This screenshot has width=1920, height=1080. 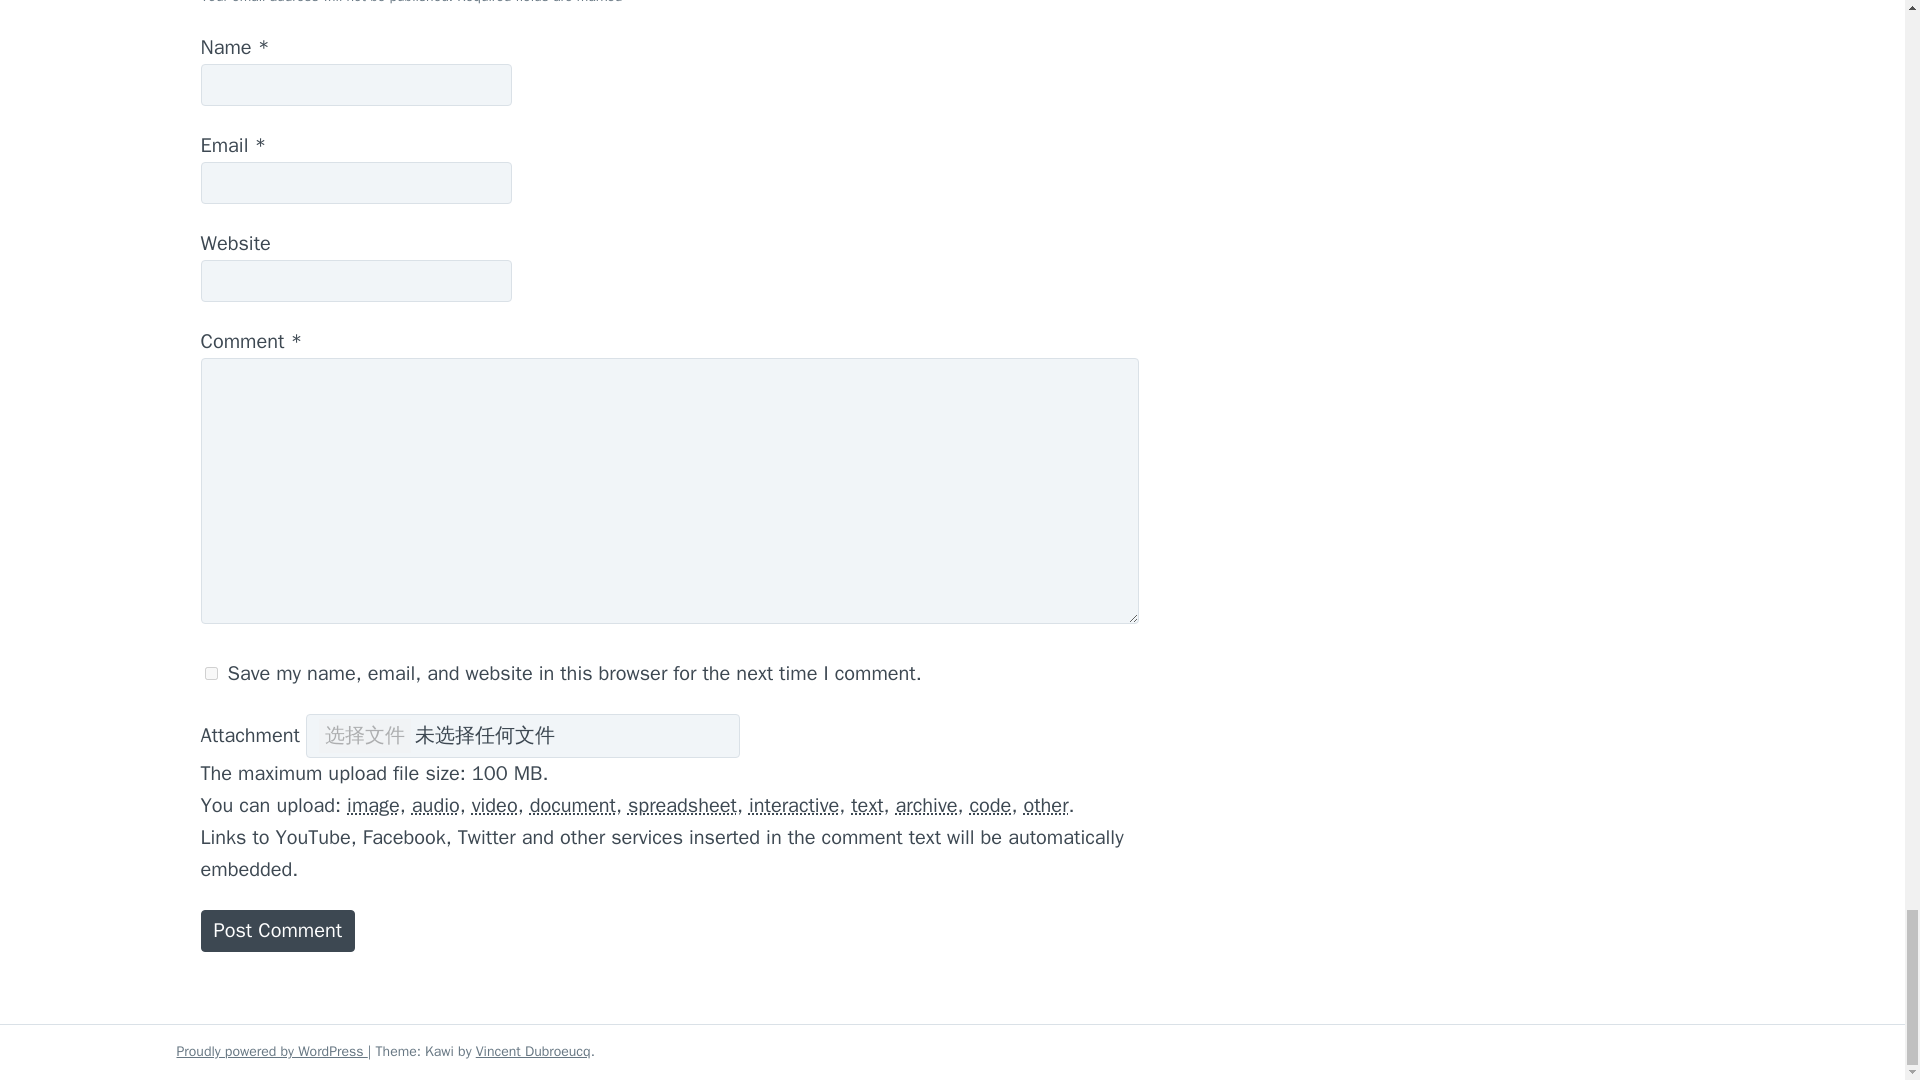 I want to click on Post Comment, so click(x=277, y=930).